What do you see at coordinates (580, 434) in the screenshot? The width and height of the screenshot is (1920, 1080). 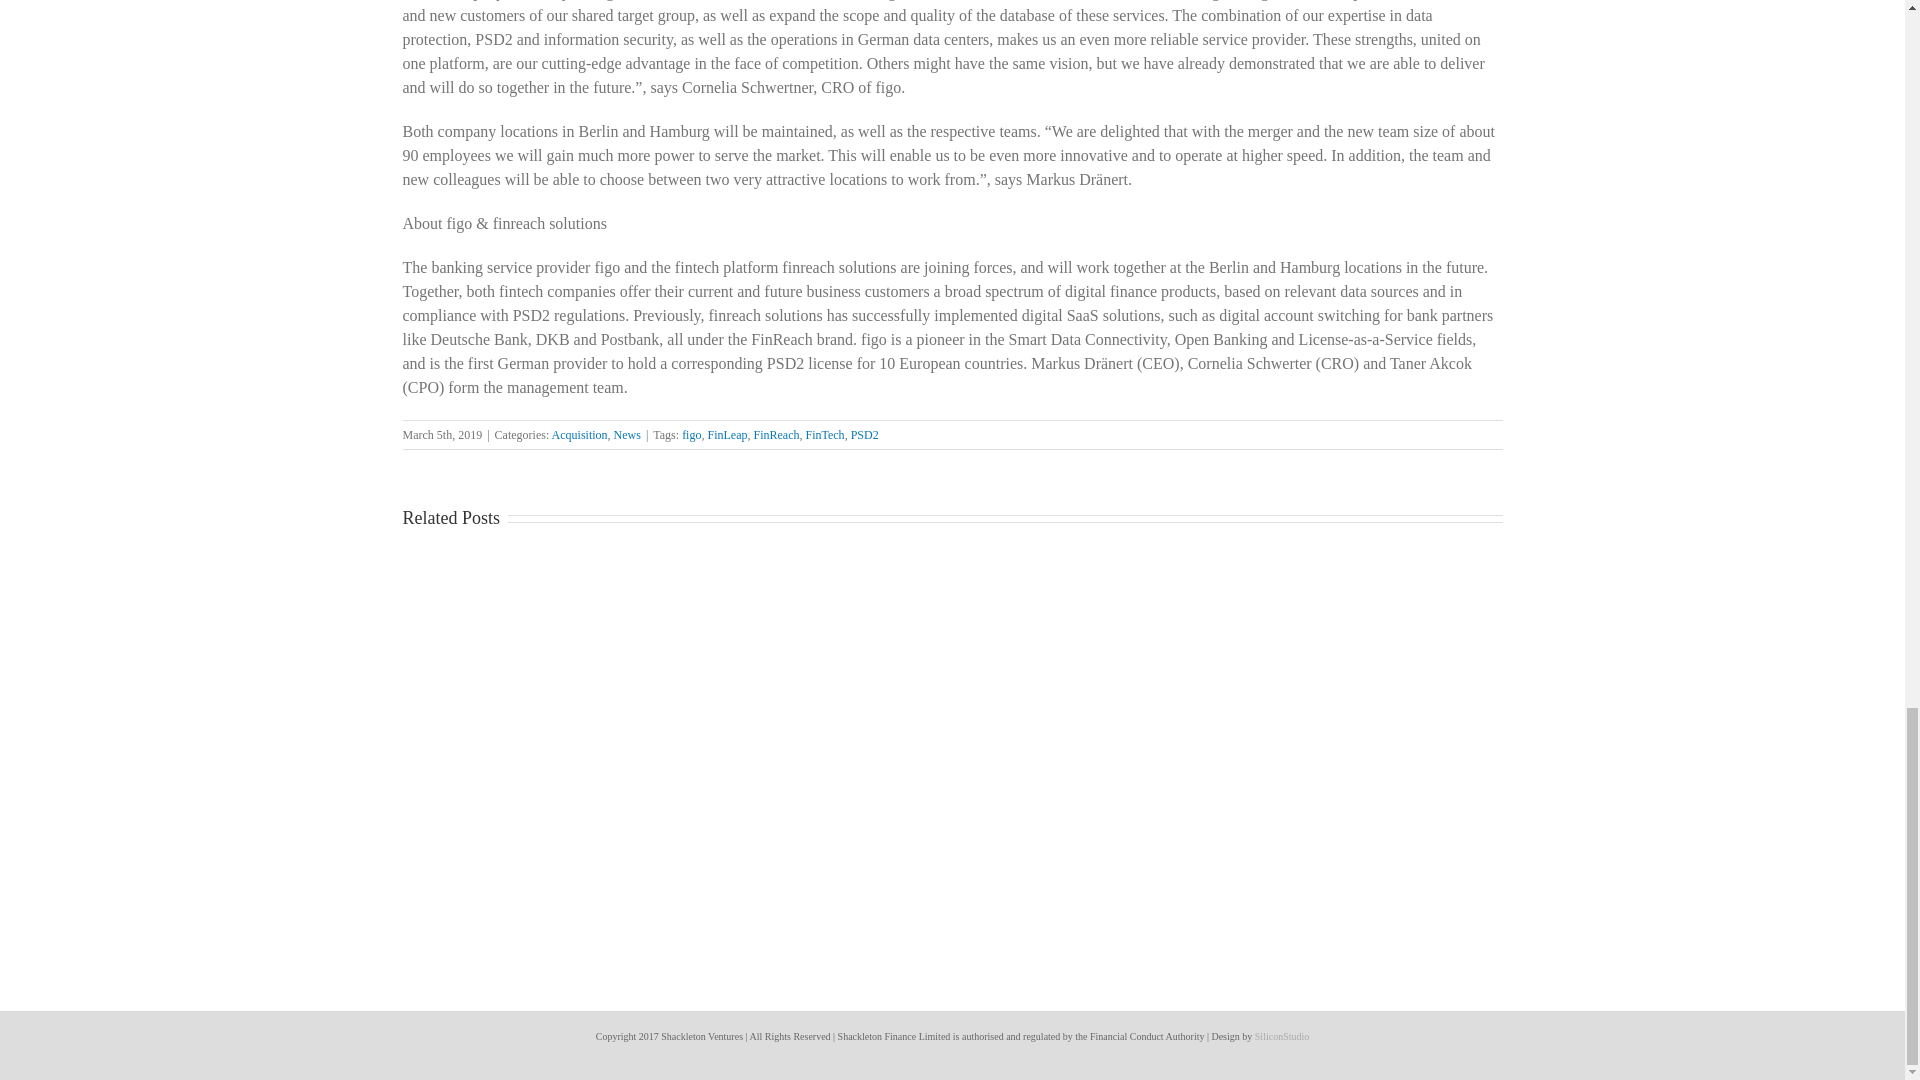 I see `Acquisition` at bounding box center [580, 434].